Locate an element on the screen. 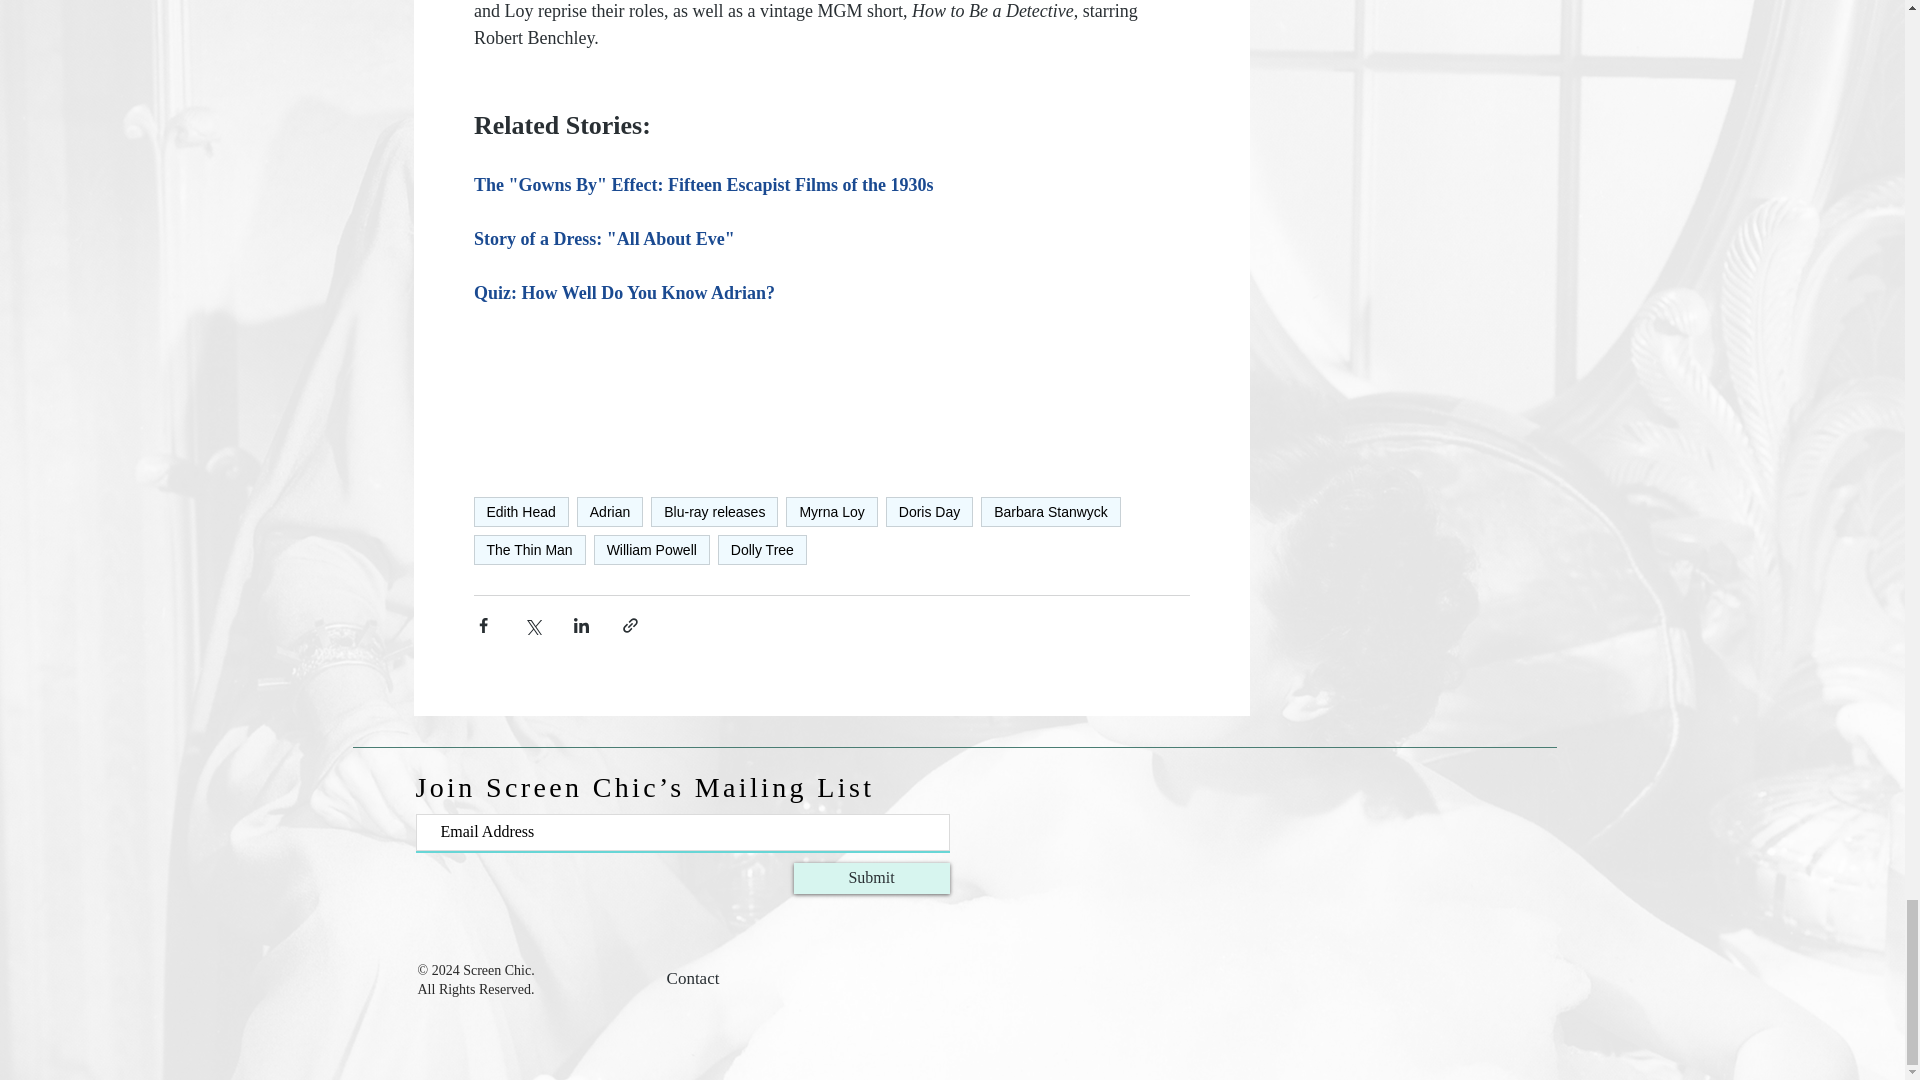 This screenshot has height=1080, width=1920. Adrian is located at coordinates (610, 512).